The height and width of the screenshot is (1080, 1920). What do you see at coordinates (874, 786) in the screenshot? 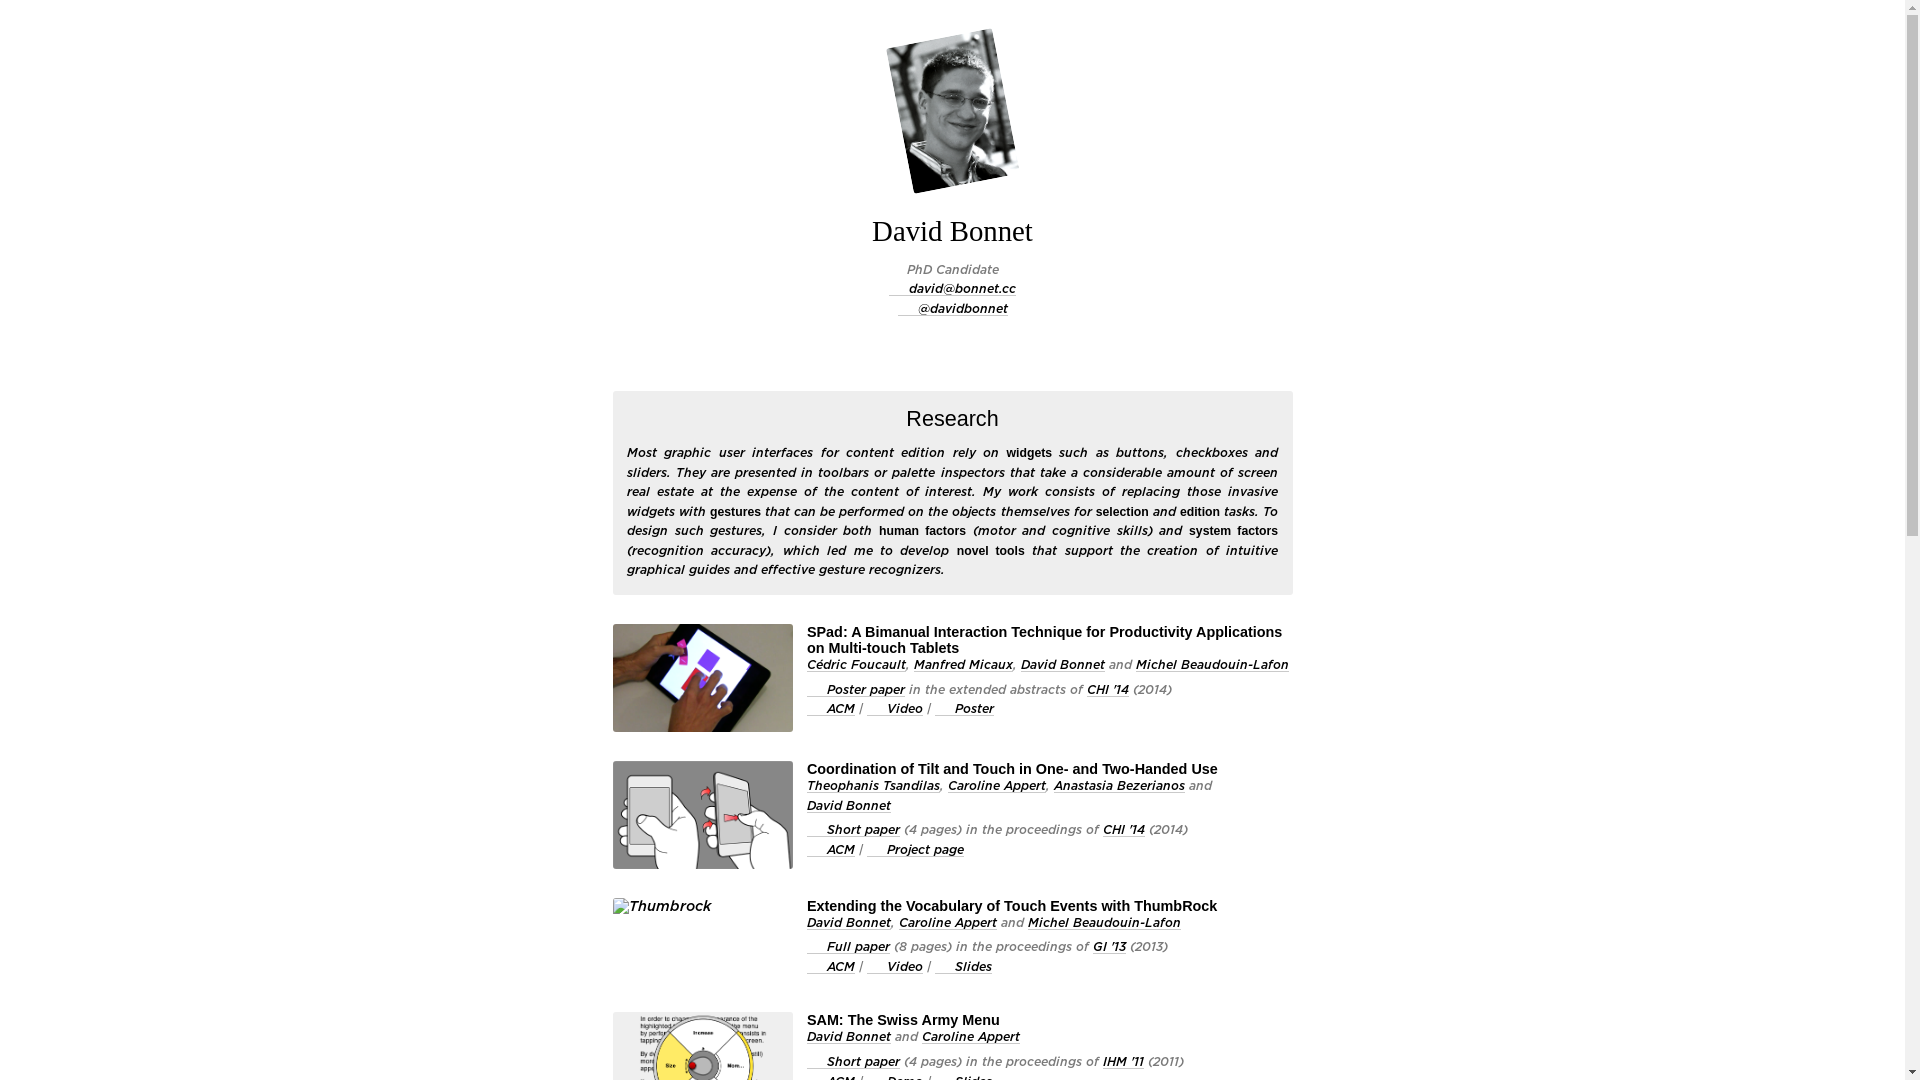
I see `Theophanis Tsandilas` at bounding box center [874, 786].